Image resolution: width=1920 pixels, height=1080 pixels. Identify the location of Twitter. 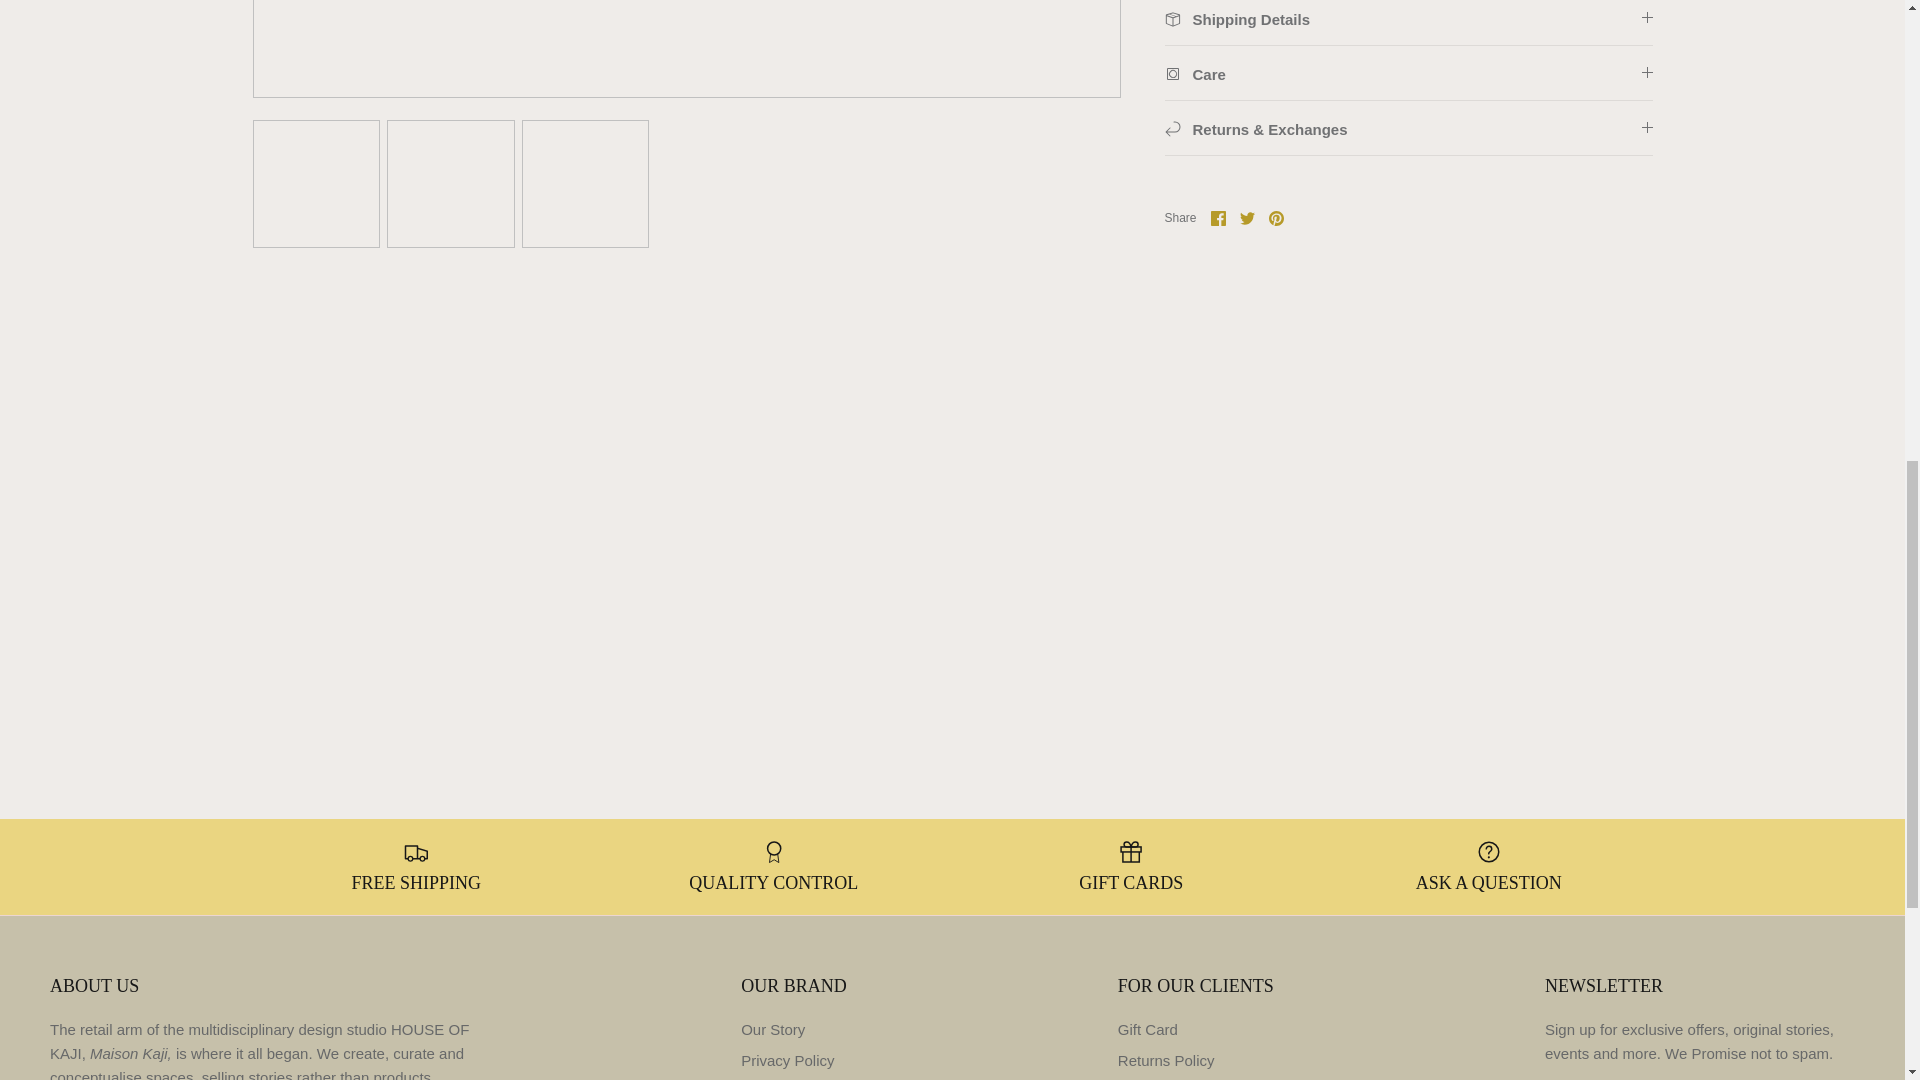
(1248, 218).